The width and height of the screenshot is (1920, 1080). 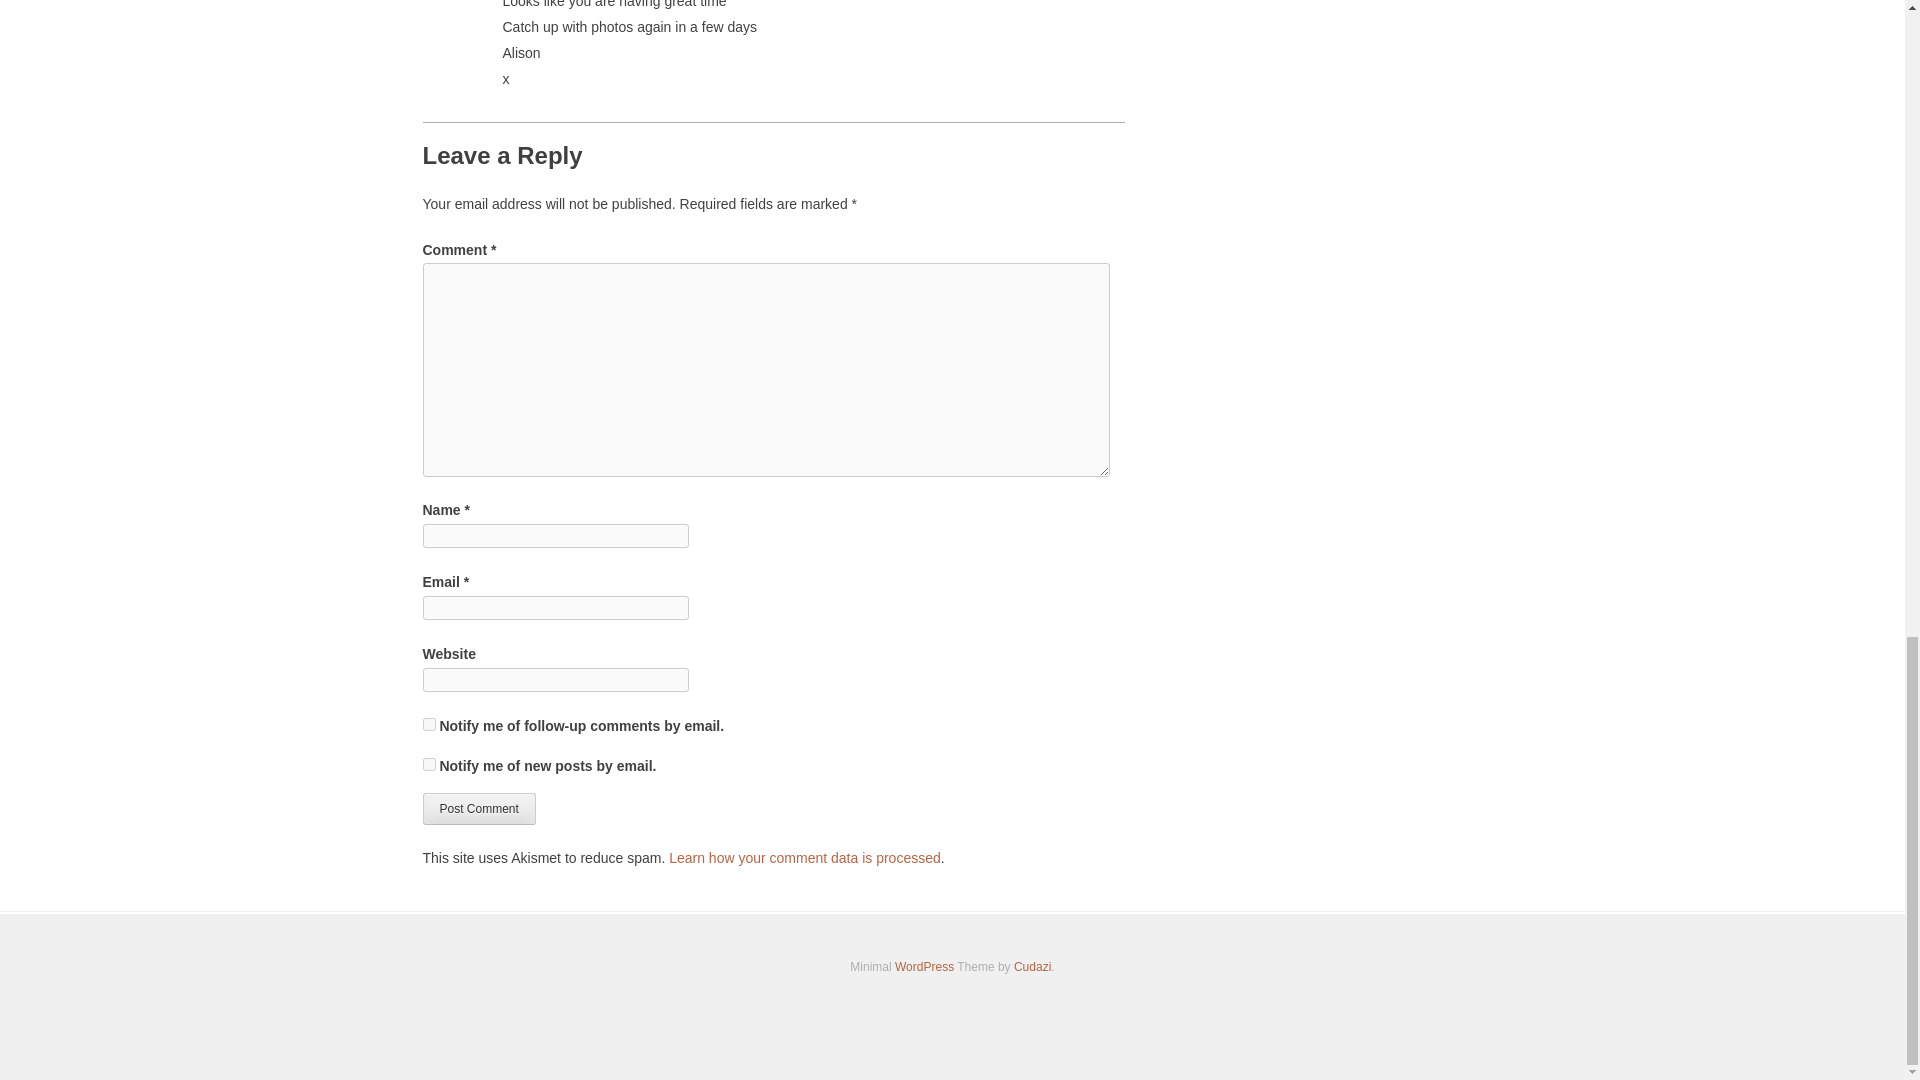 What do you see at coordinates (1032, 967) in the screenshot?
I see `Cudazi` at bounding box center [1032, 967].